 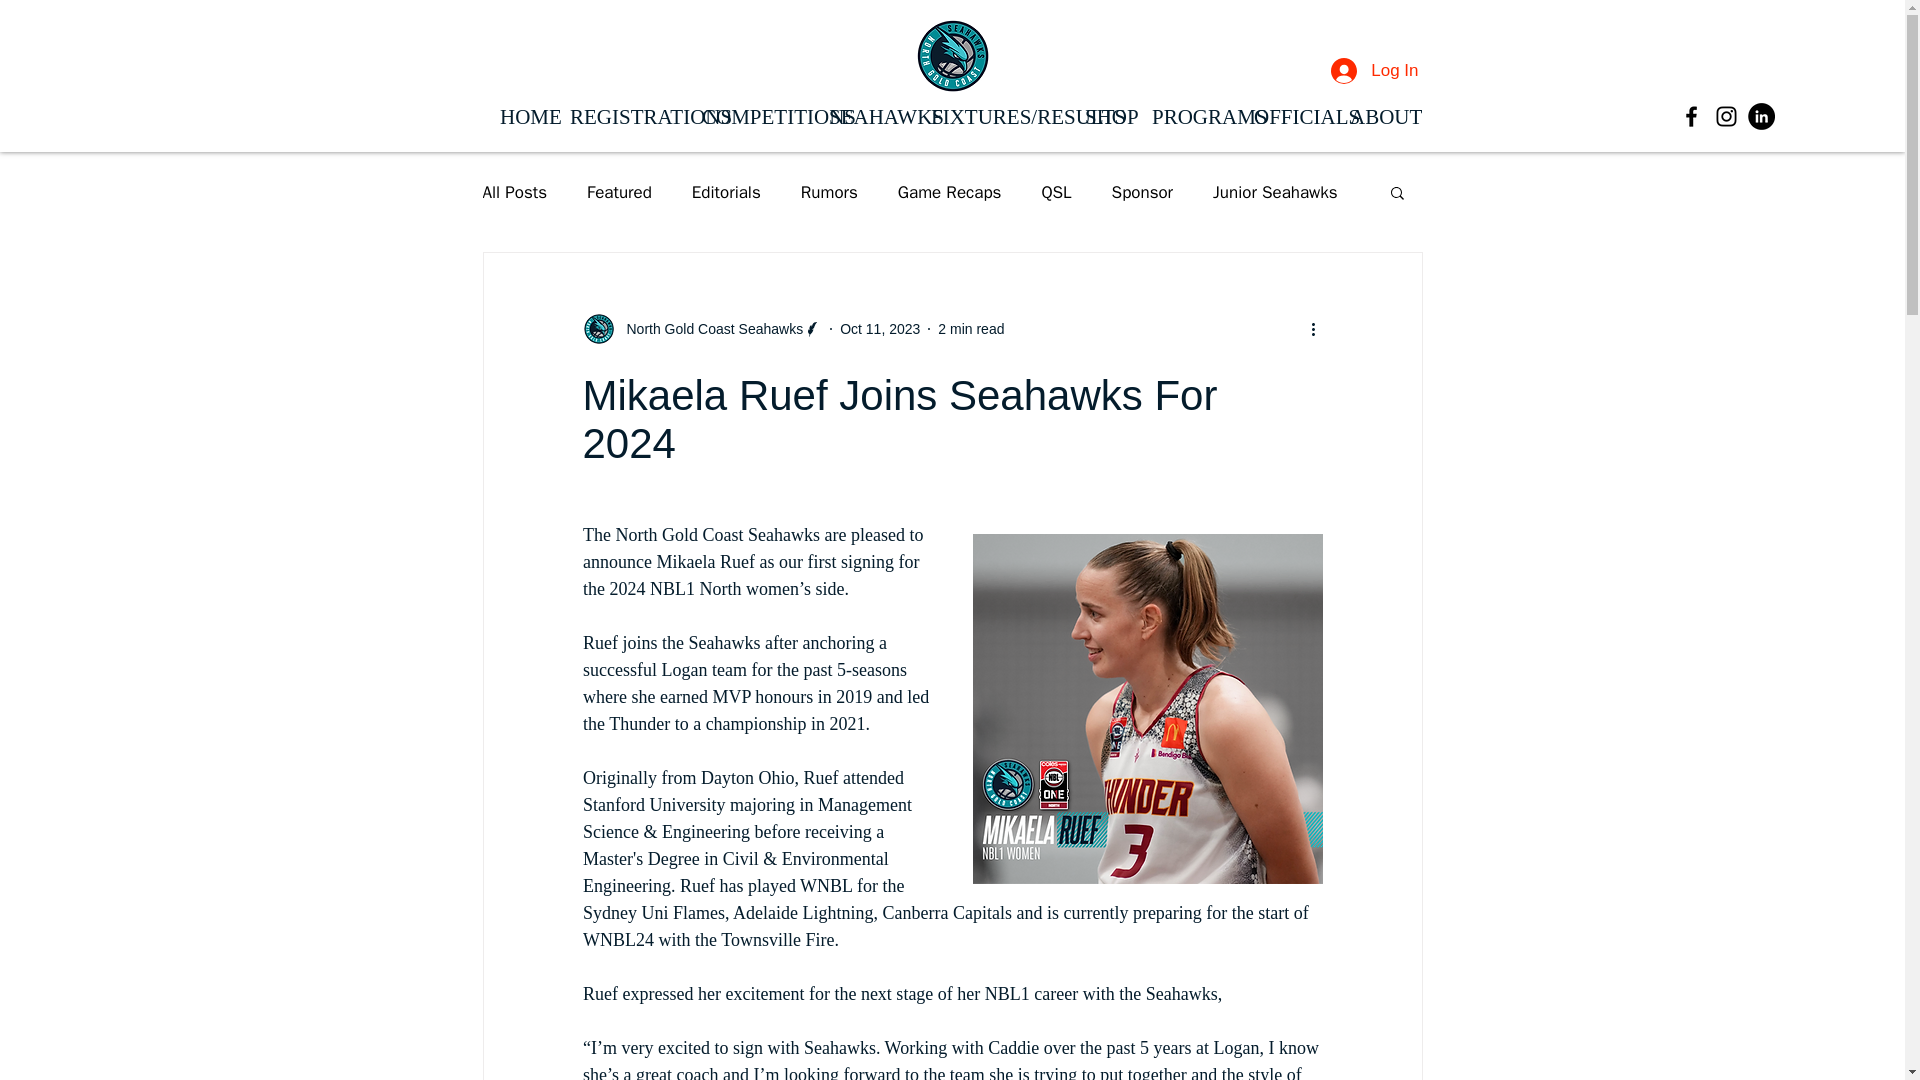 What do you see at coordinates (1142, 192) in the screenshot?
I see `Sponsor` at bounding box center [1142, 192].